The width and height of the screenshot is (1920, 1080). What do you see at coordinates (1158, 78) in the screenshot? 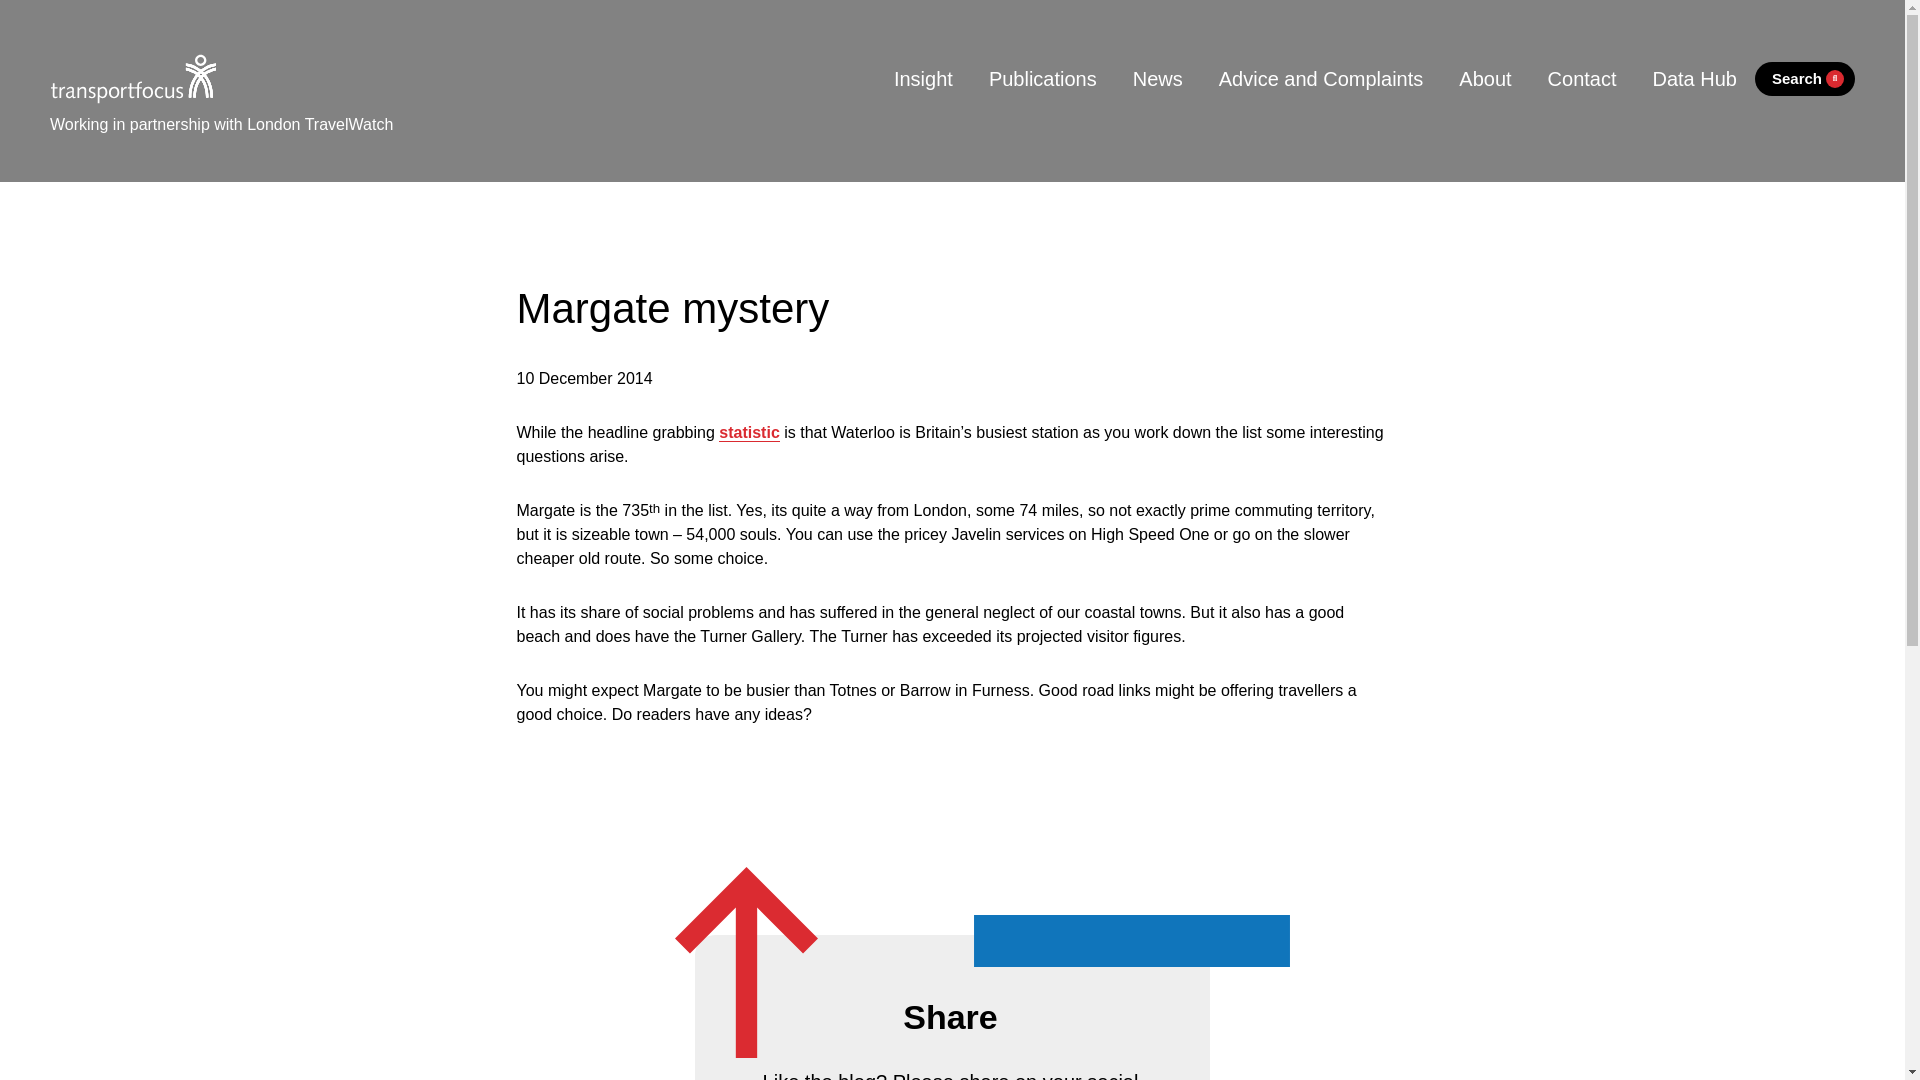
I see `News` at bounding box center [1158, 78].